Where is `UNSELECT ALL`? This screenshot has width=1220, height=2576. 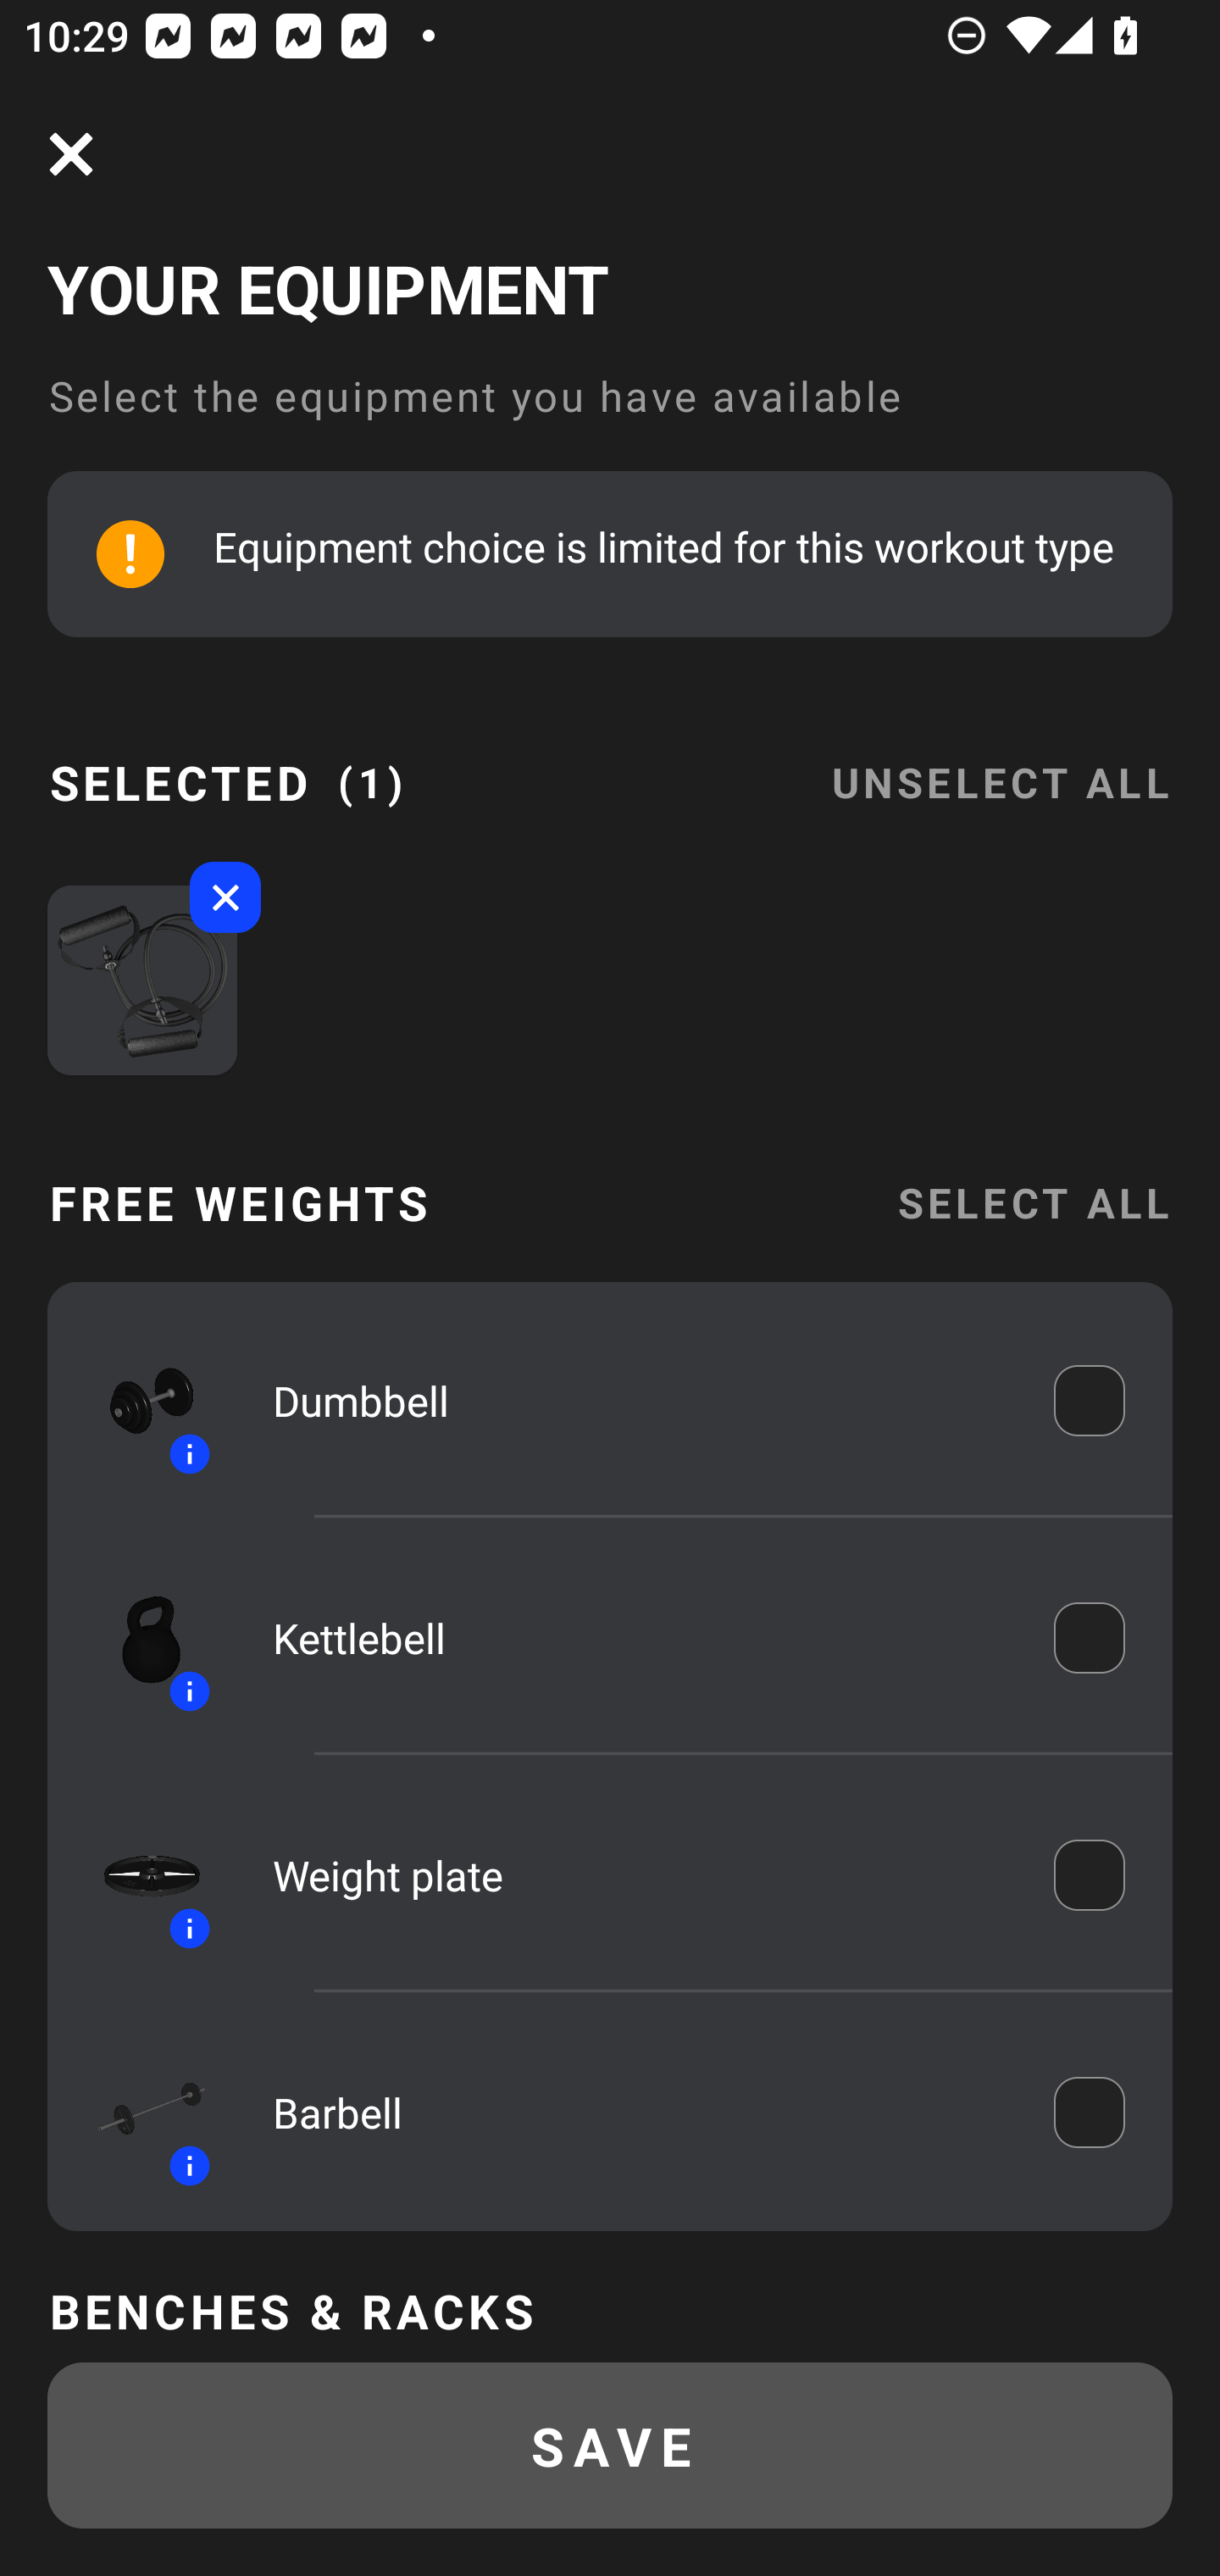
UNSELECT ALL is located at coordinates (1001, 763).